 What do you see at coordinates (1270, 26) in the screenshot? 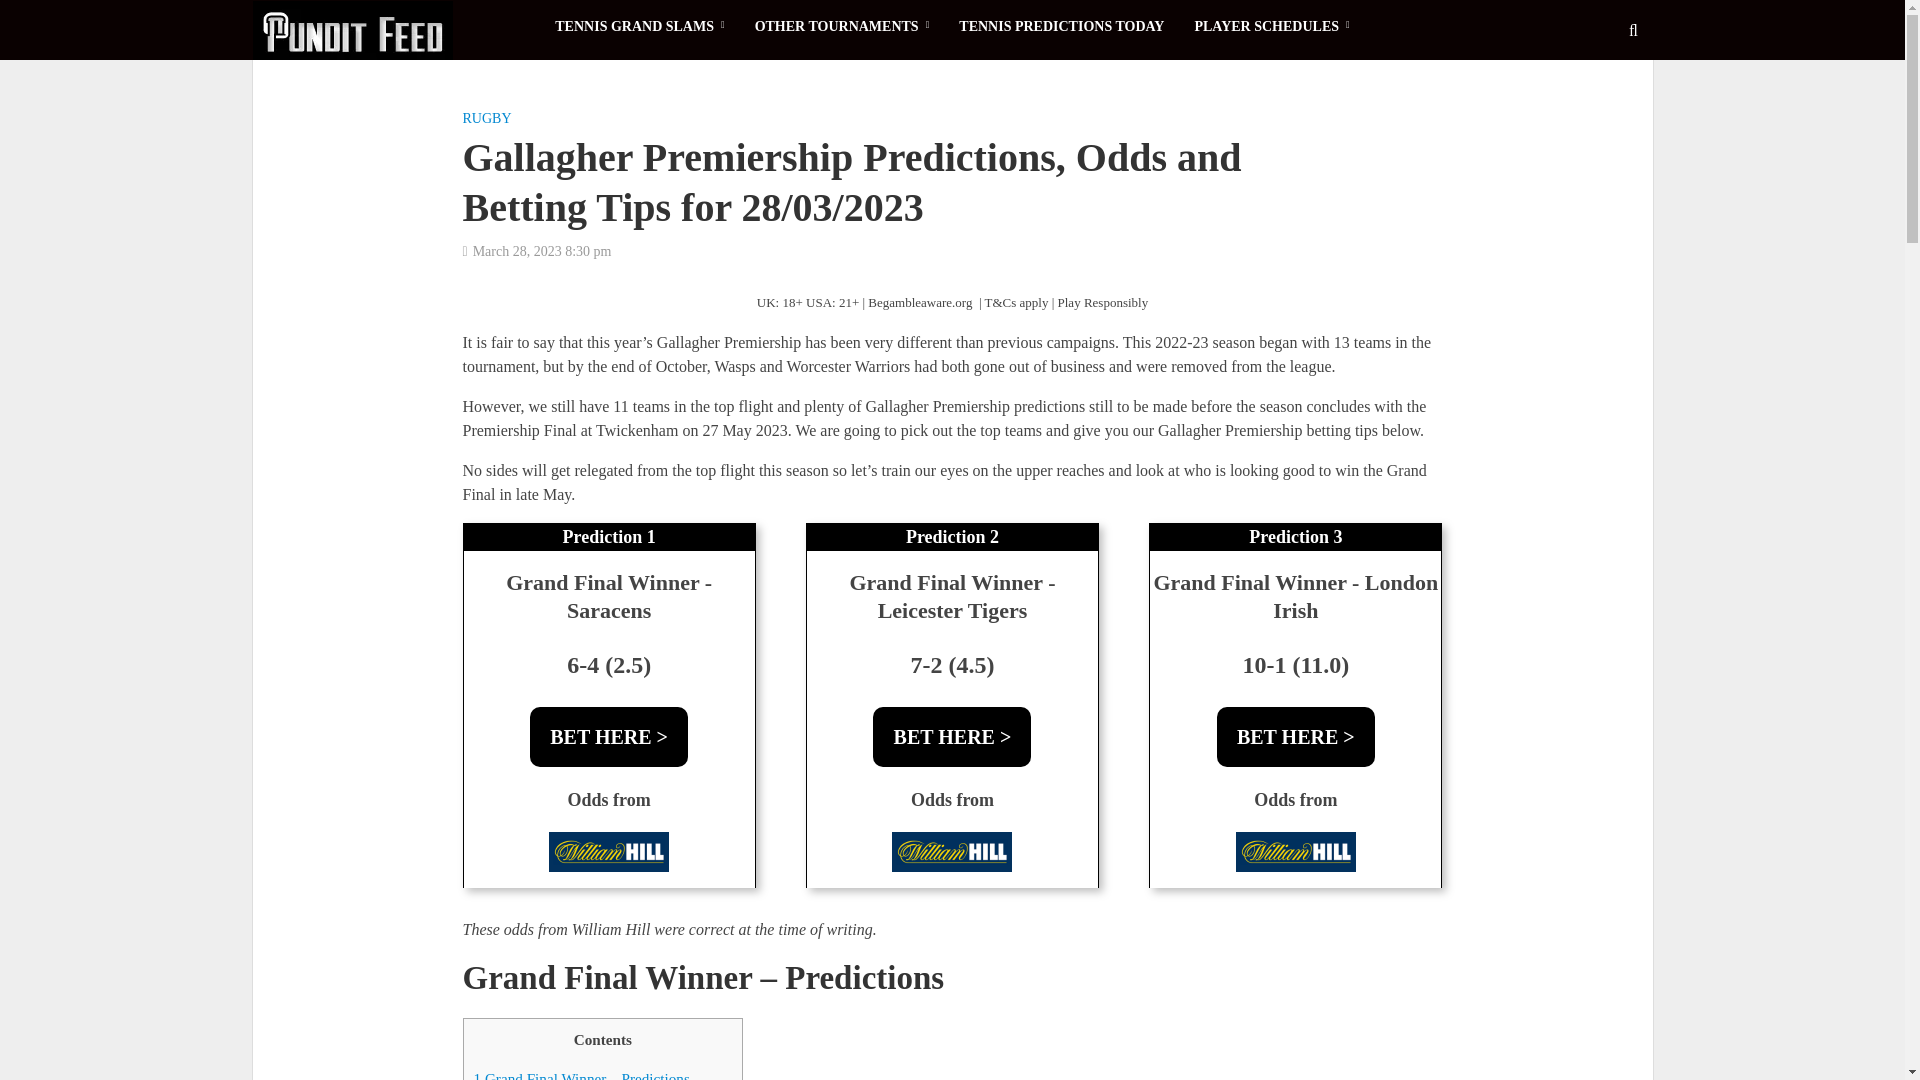
I see `PLAYER SCHEDULES` at bounding box center [1270, 26].